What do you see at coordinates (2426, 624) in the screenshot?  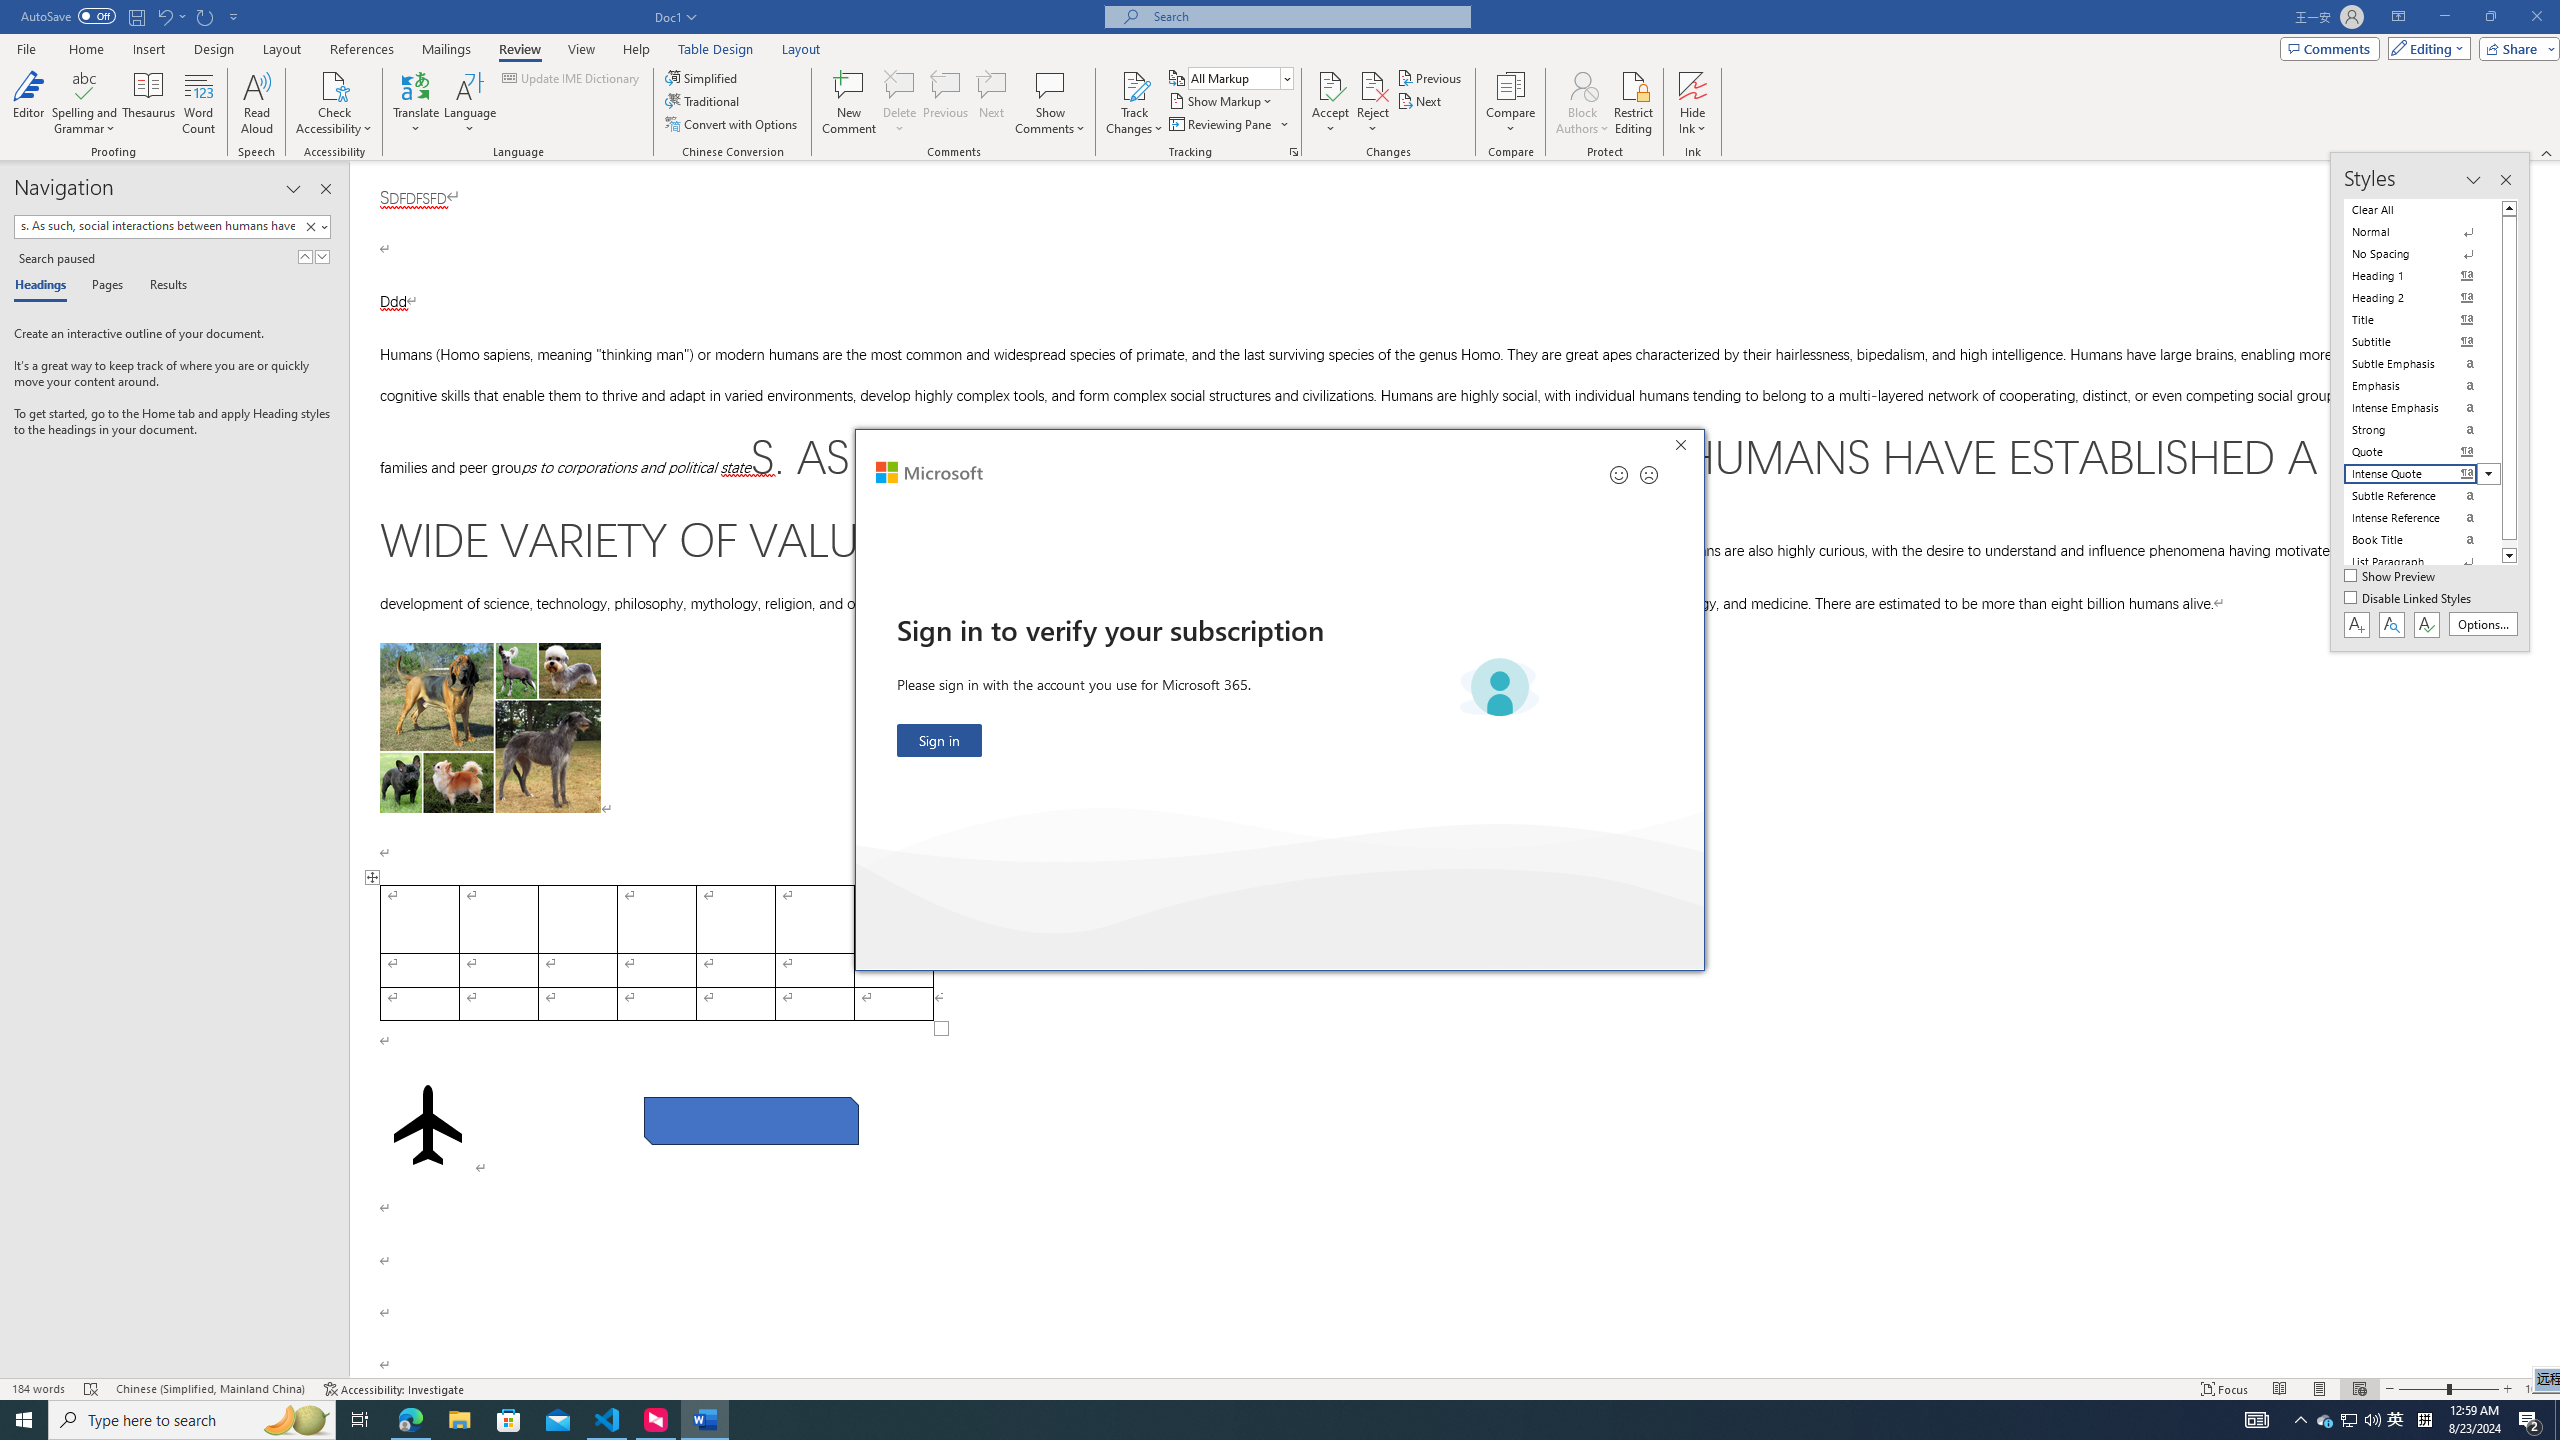 I see `Class: NetUIButton` at bounding box center [2426, 624].